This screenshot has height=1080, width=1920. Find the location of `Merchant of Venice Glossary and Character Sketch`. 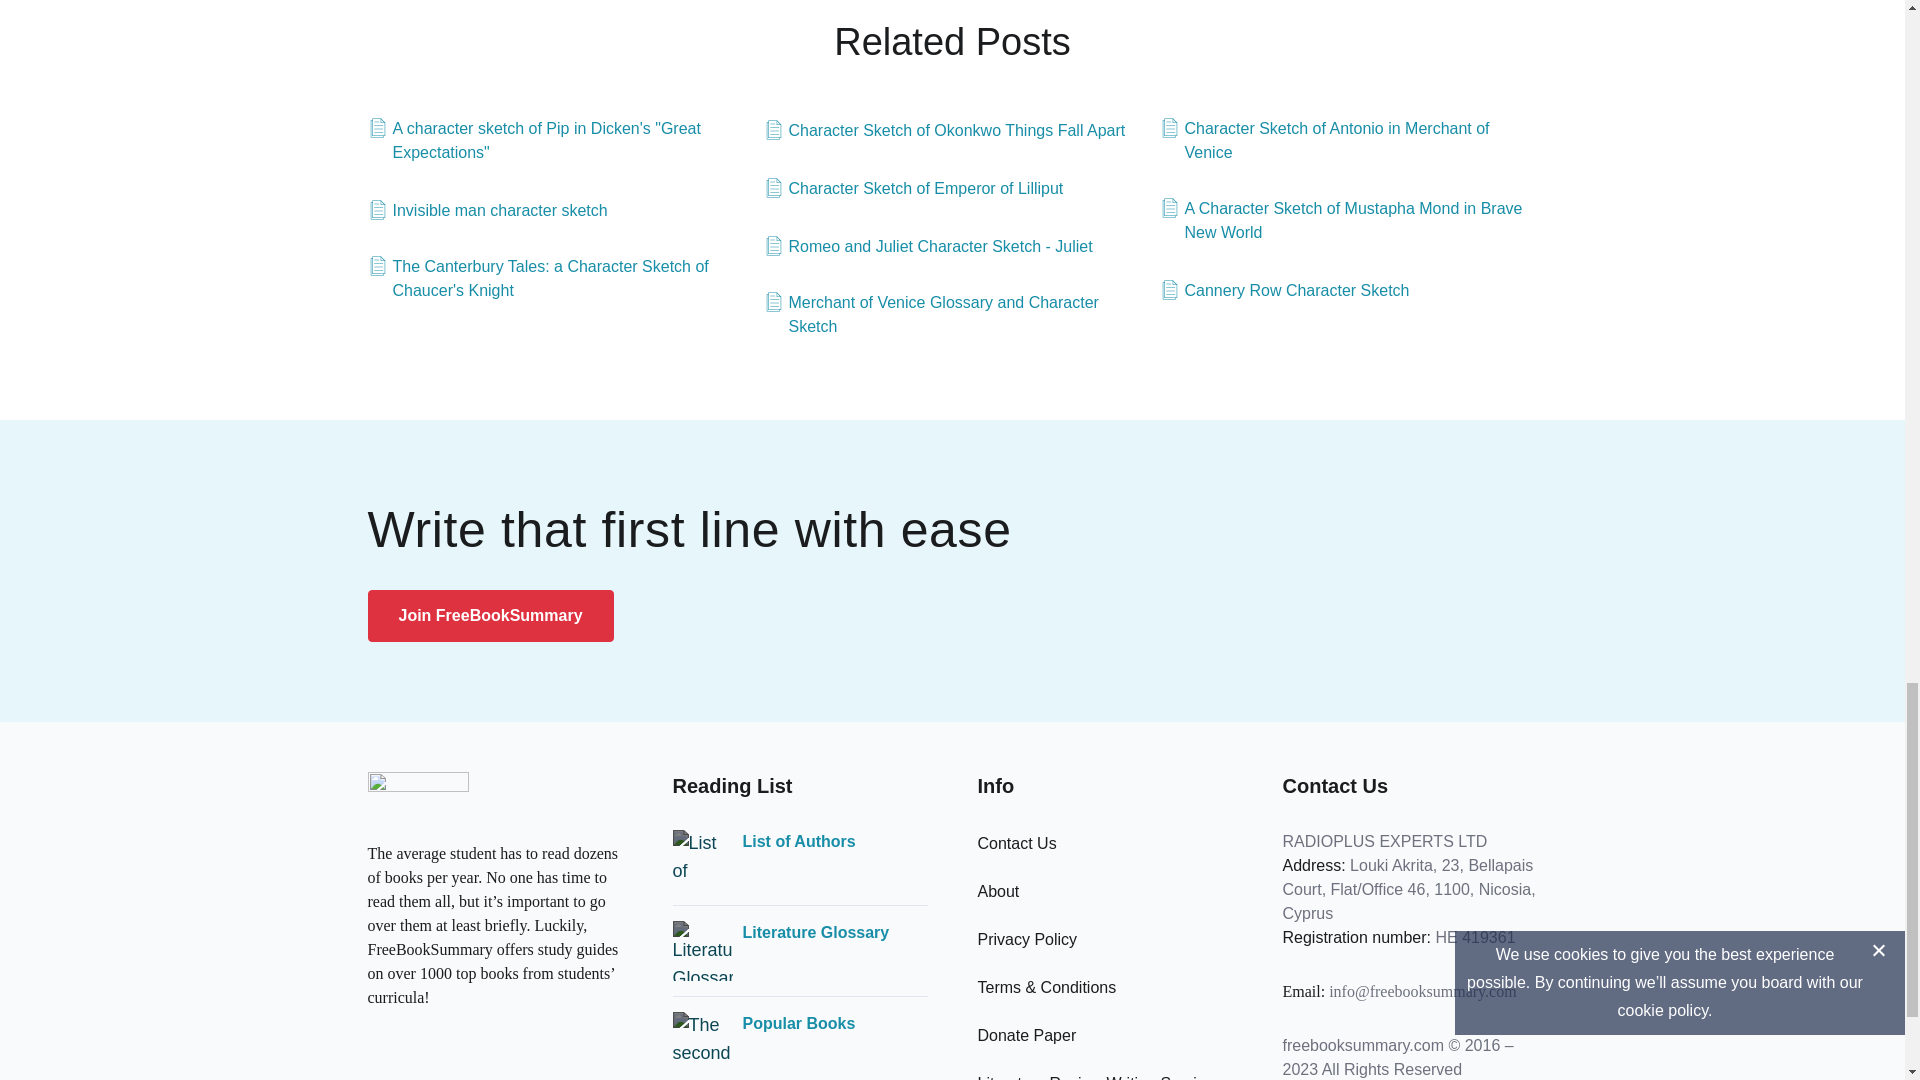

Merchant of Venice Glossary and Character Sketch is located at coordinates (953, 314).